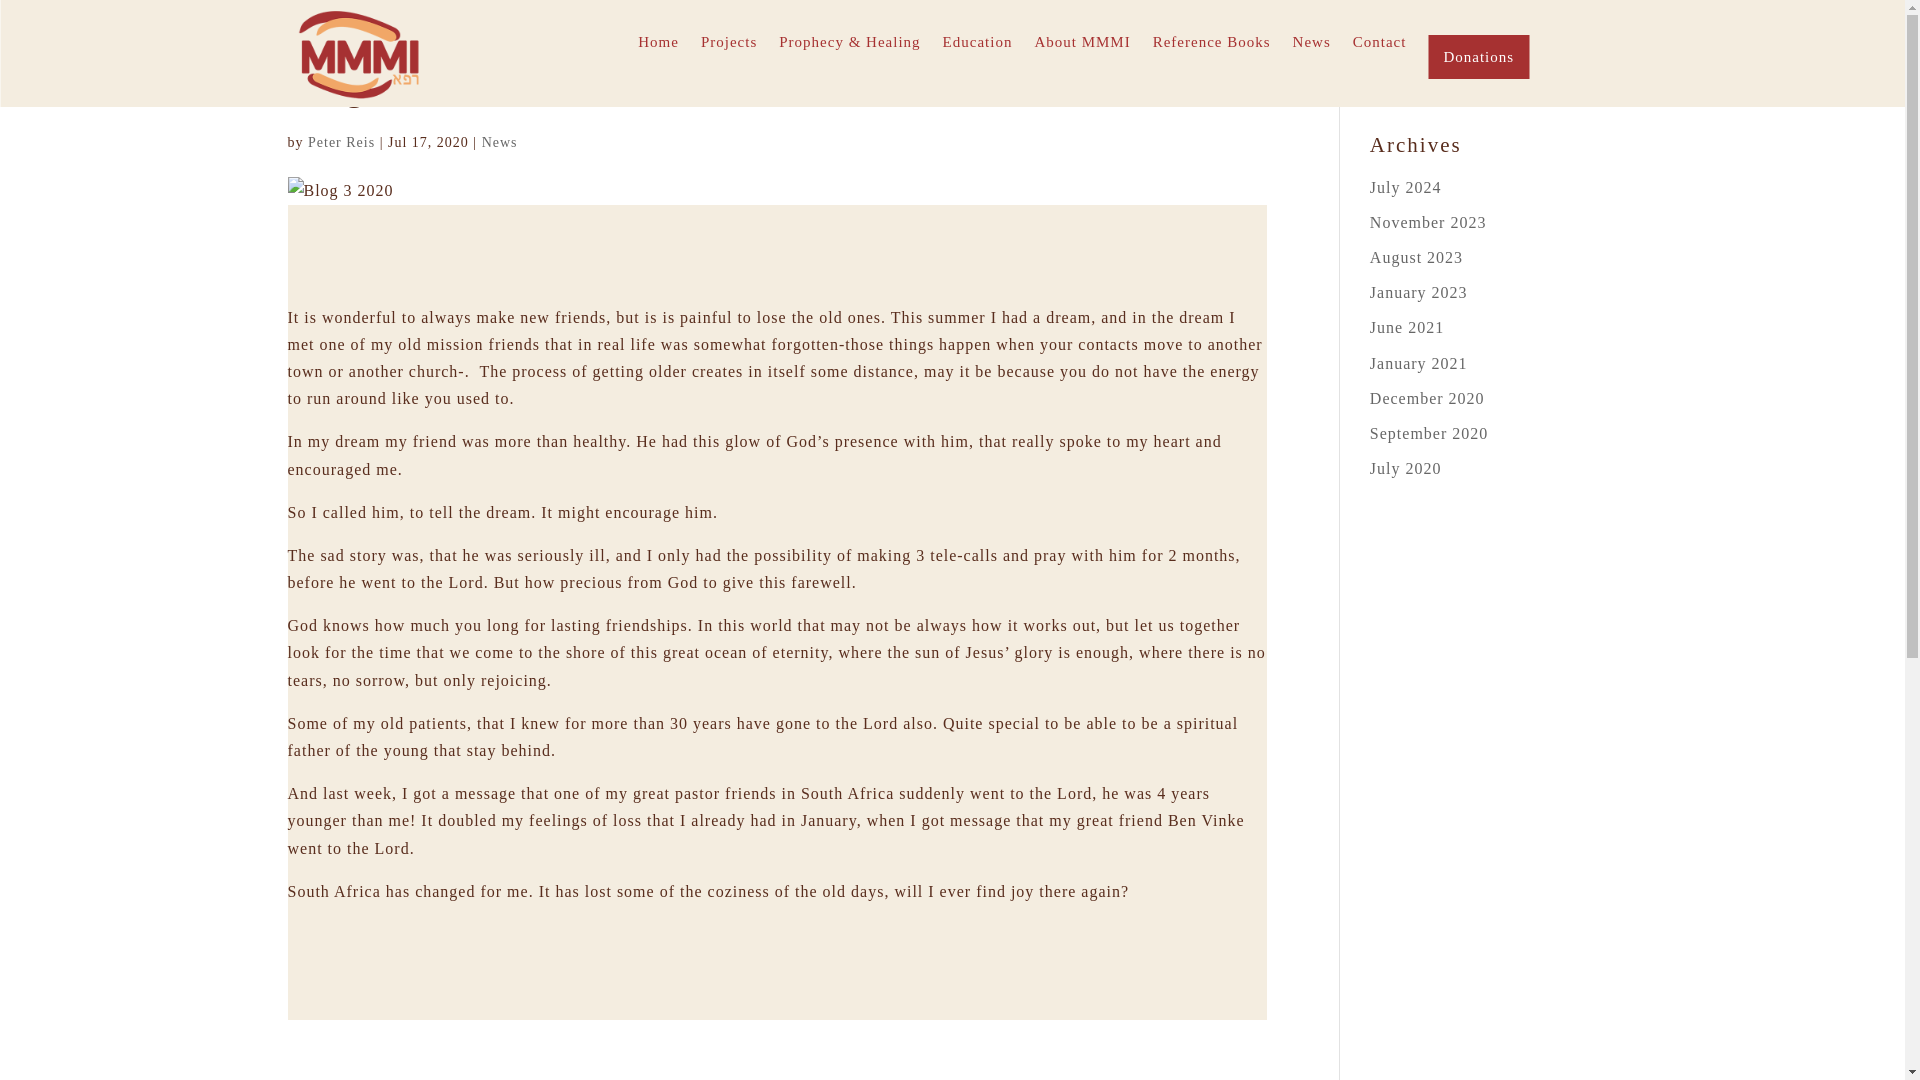 This screenshot has height=1080, width=1920. I want to click on Education, so click(978, 56).